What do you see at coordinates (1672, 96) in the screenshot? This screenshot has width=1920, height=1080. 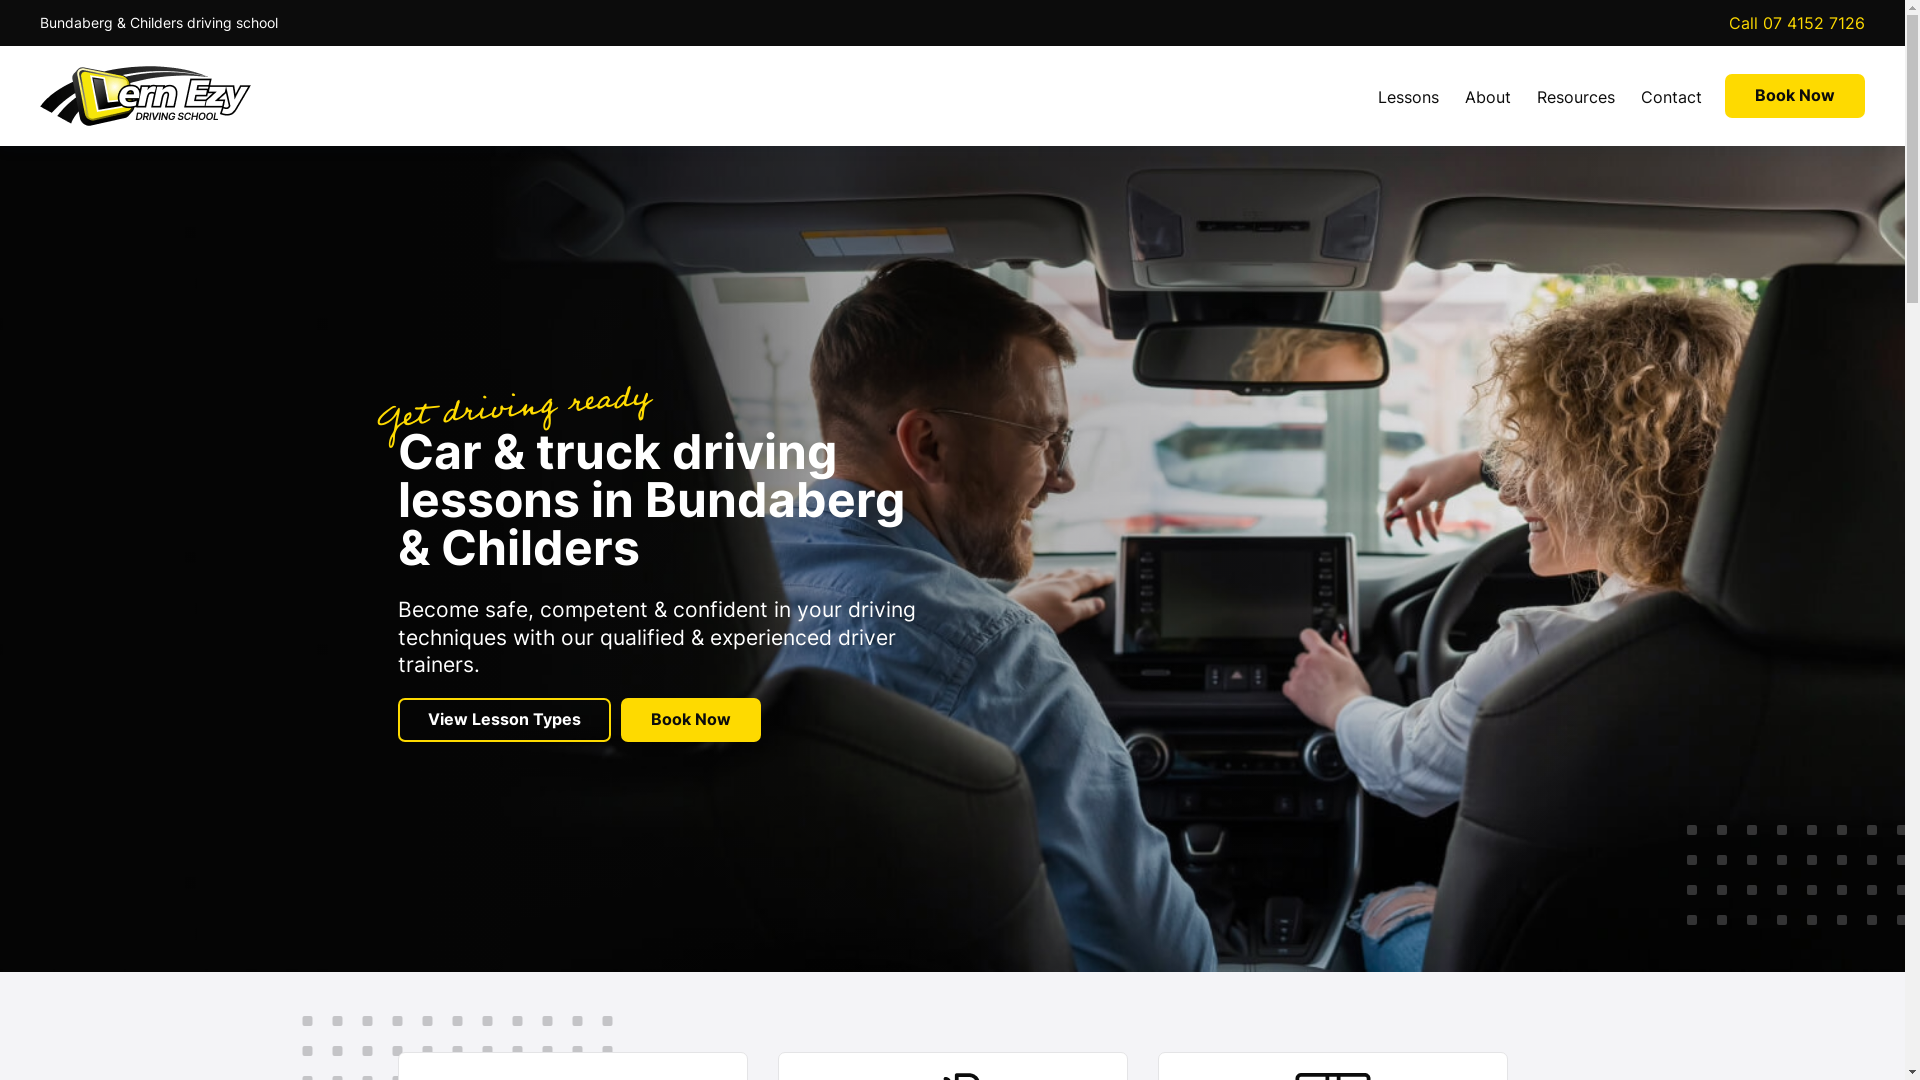 I see `Contact` at bounding box center [1672, 96].